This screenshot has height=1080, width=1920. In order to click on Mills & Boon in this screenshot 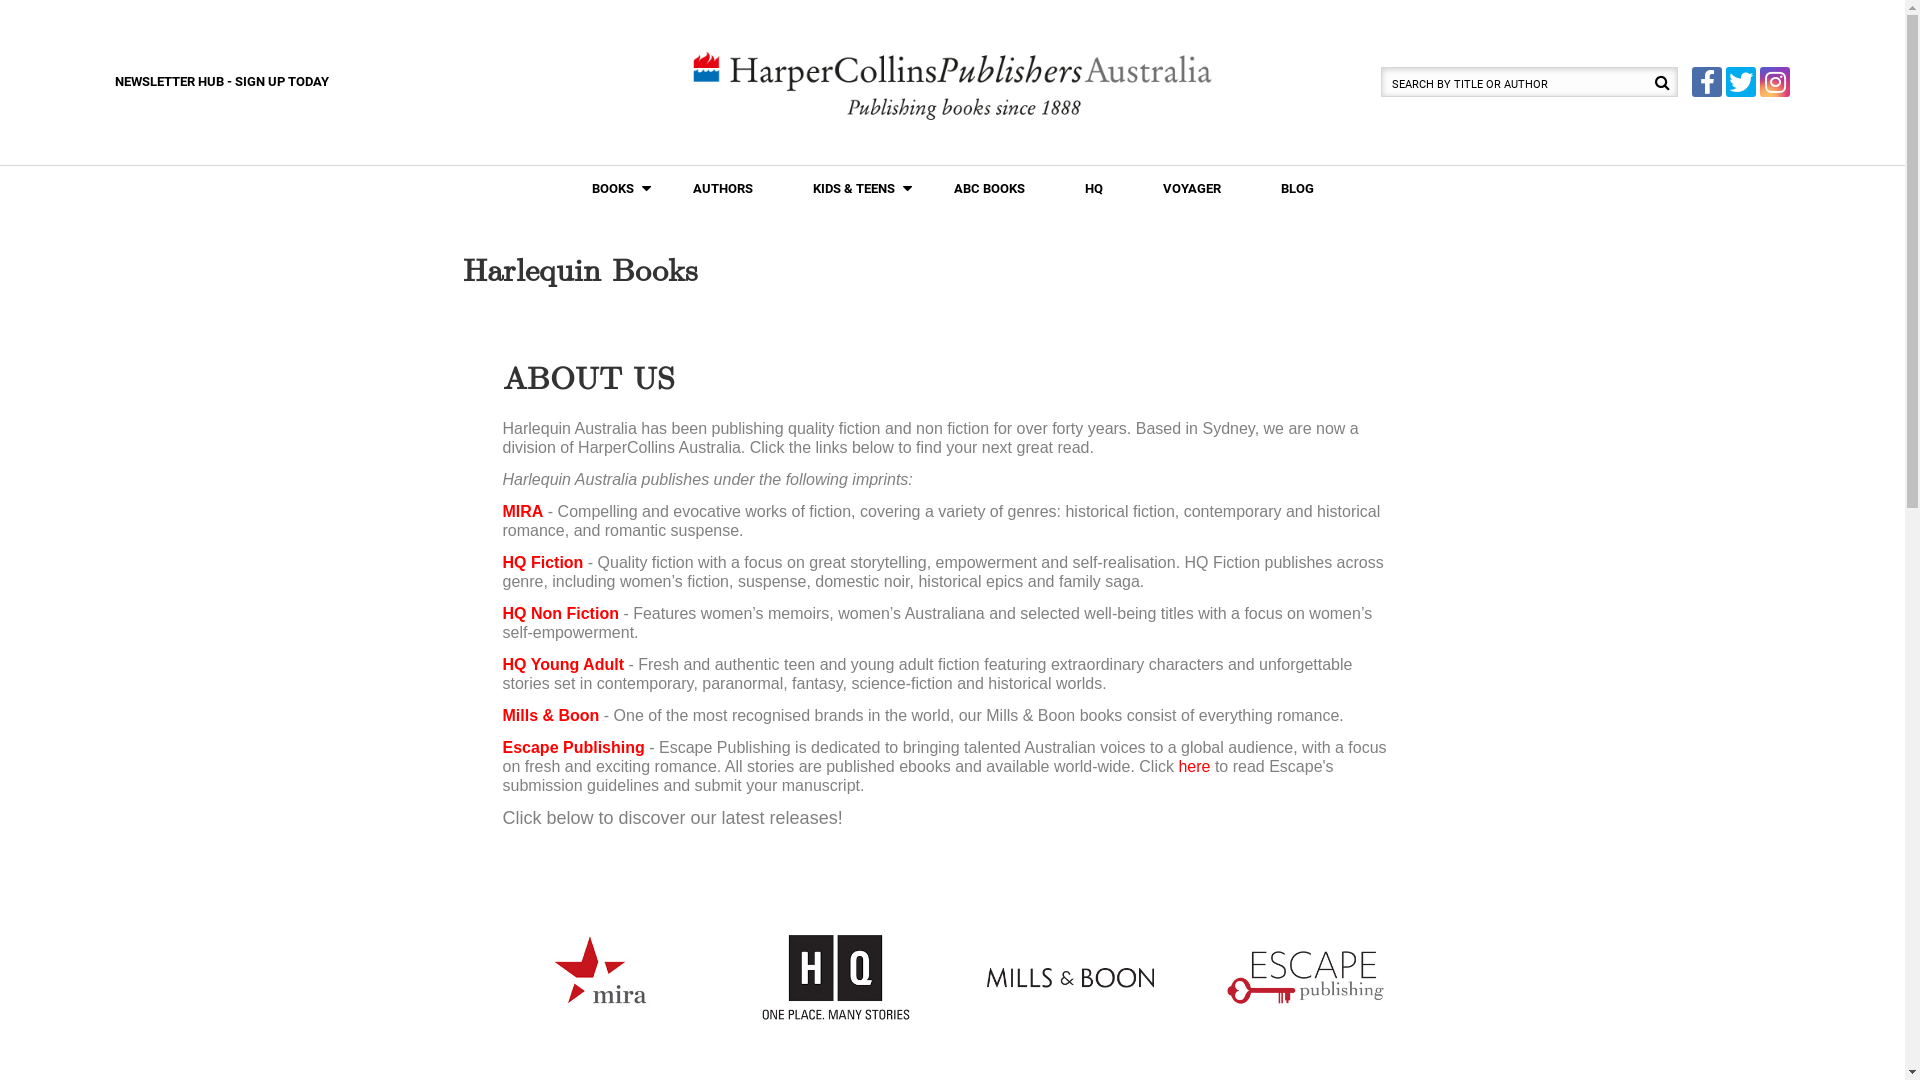, I will do `click(550, 716)`.